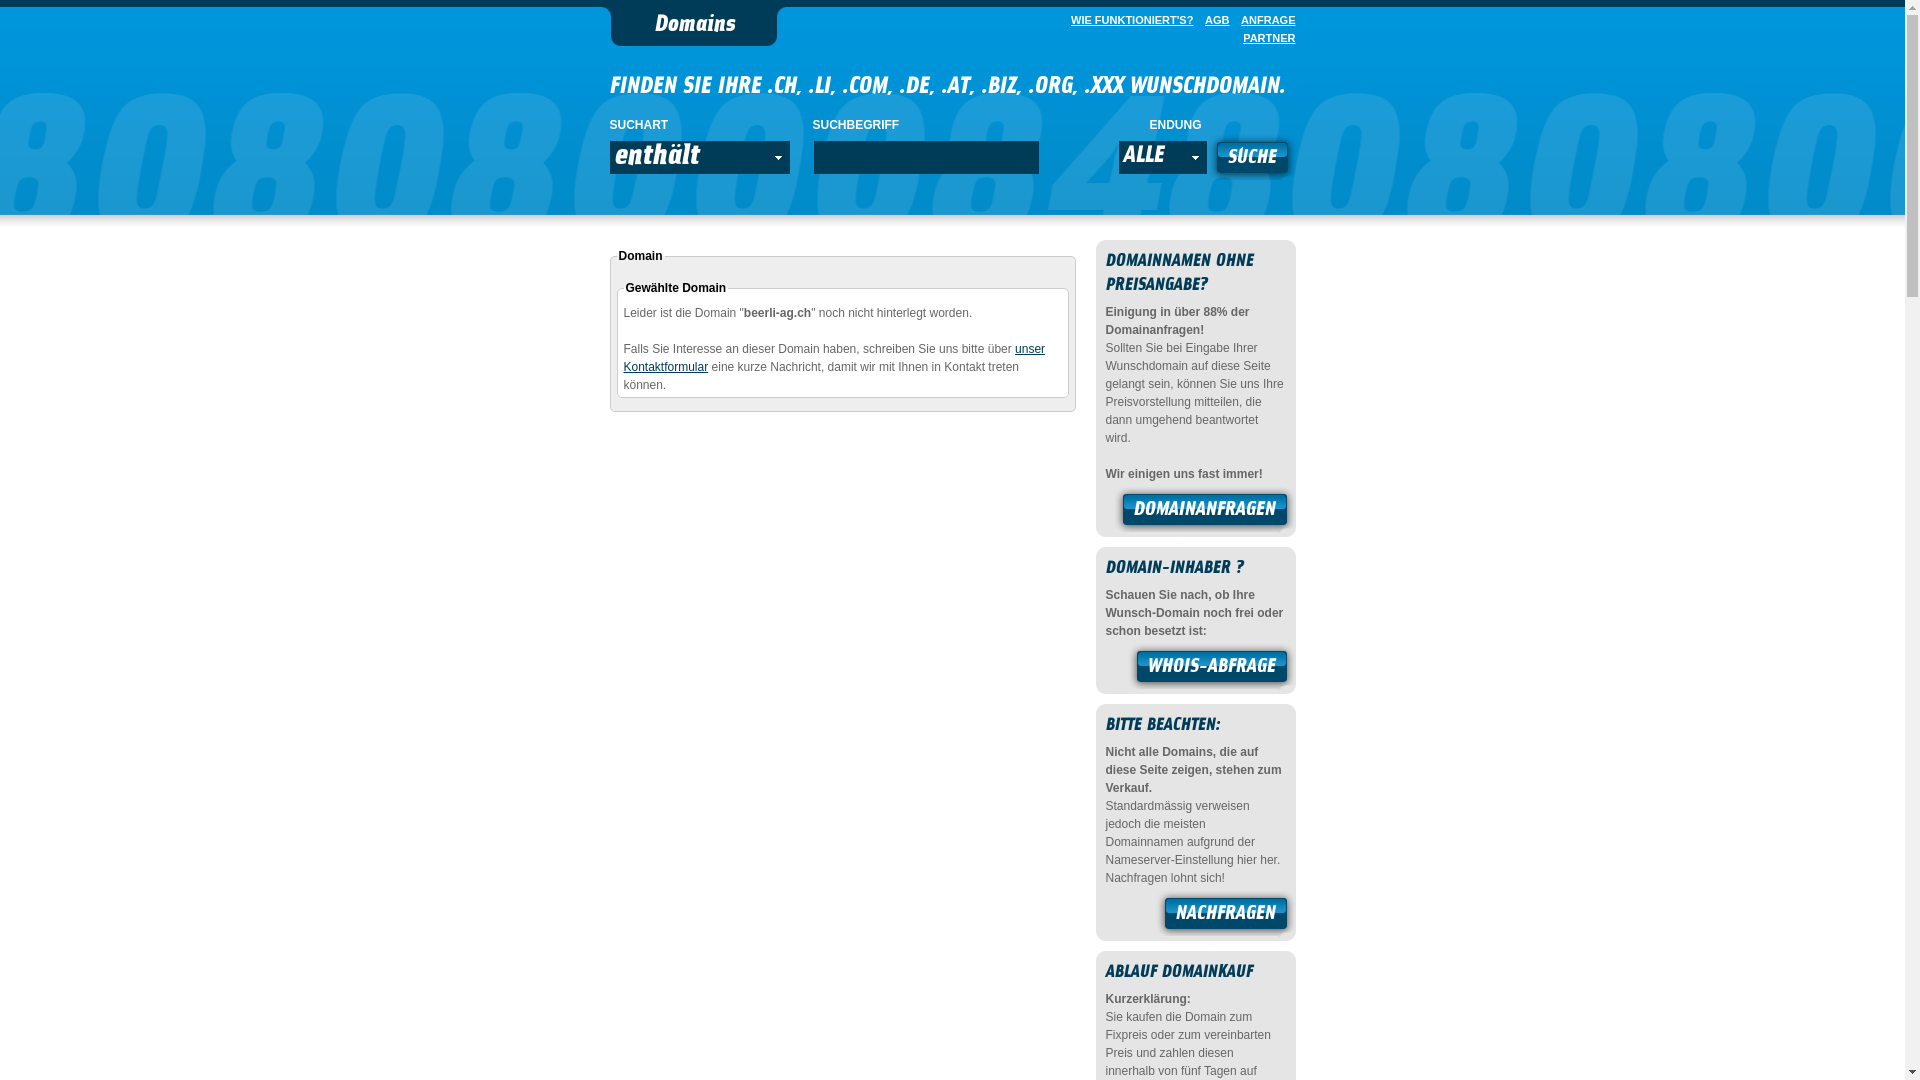  I want to click on WHOIS-ABFRAGE, so click(1212, 669).